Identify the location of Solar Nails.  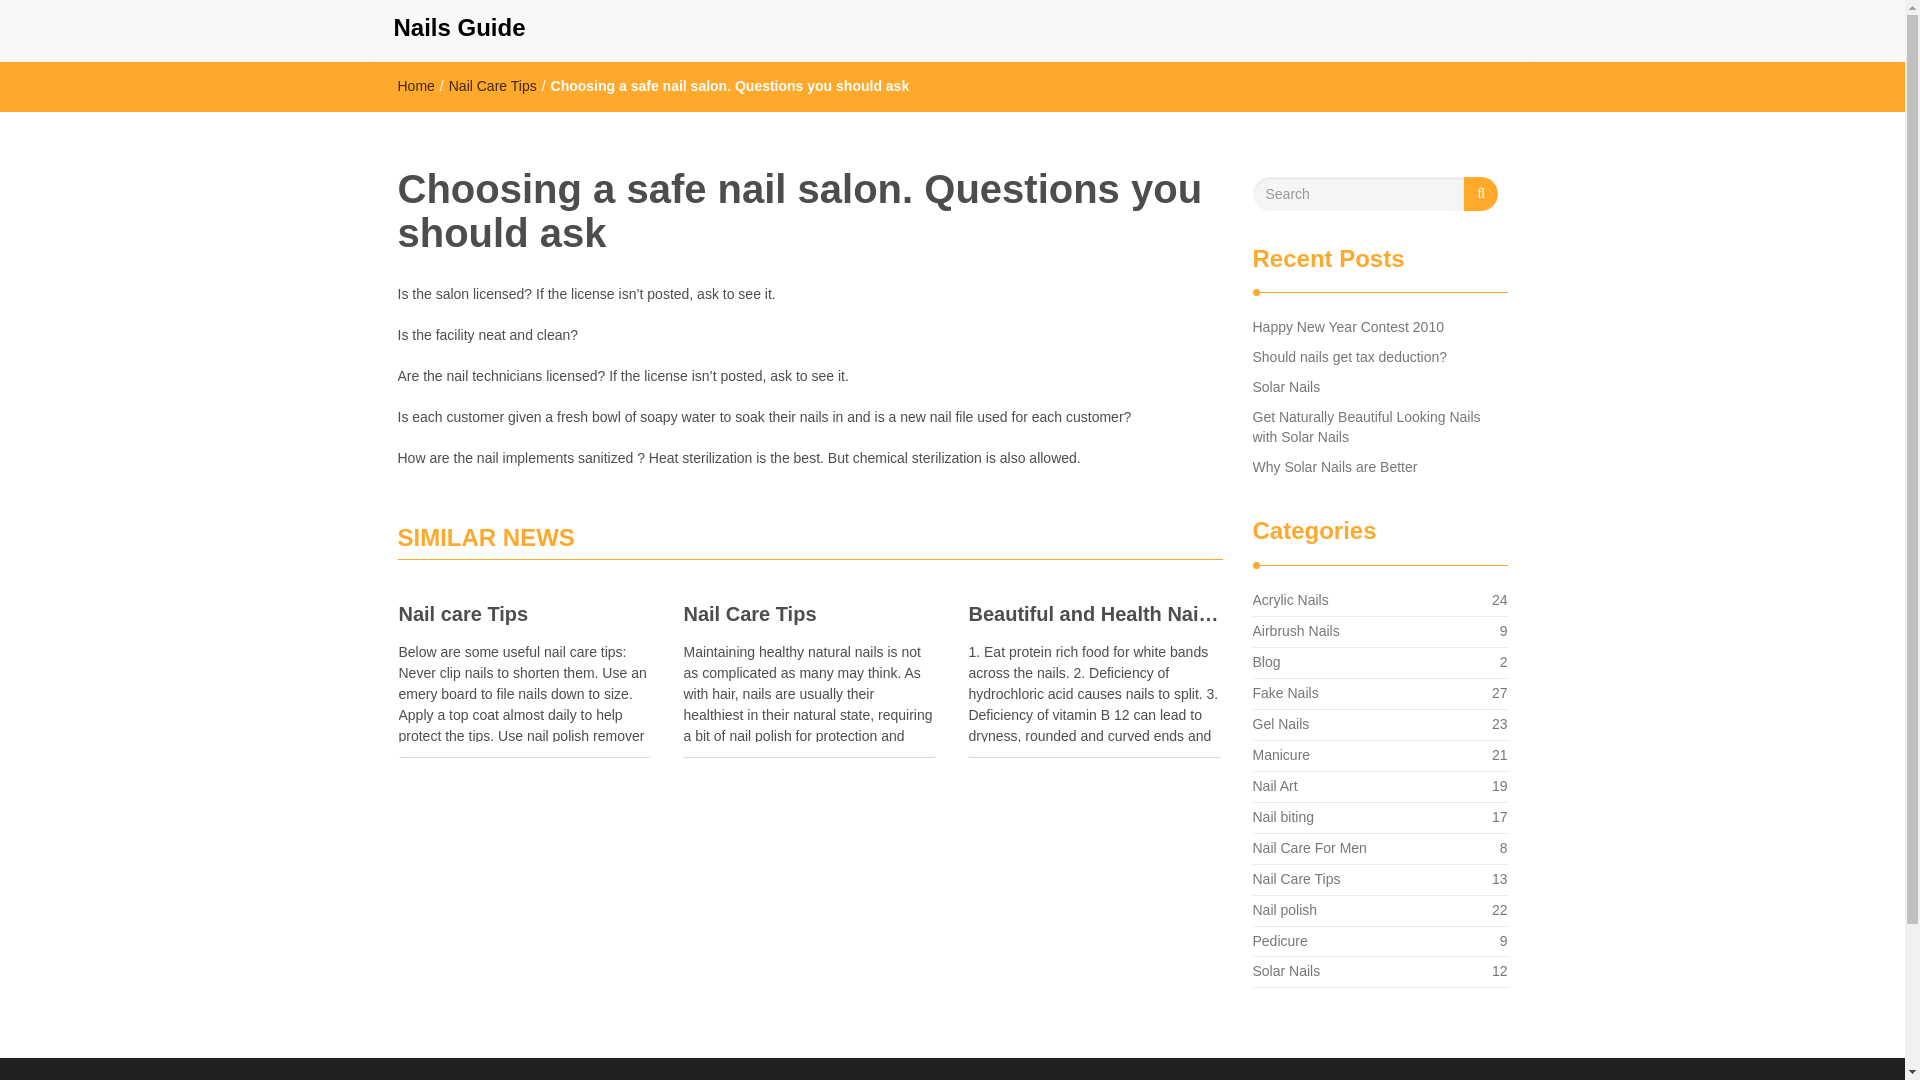
(1282, 816).